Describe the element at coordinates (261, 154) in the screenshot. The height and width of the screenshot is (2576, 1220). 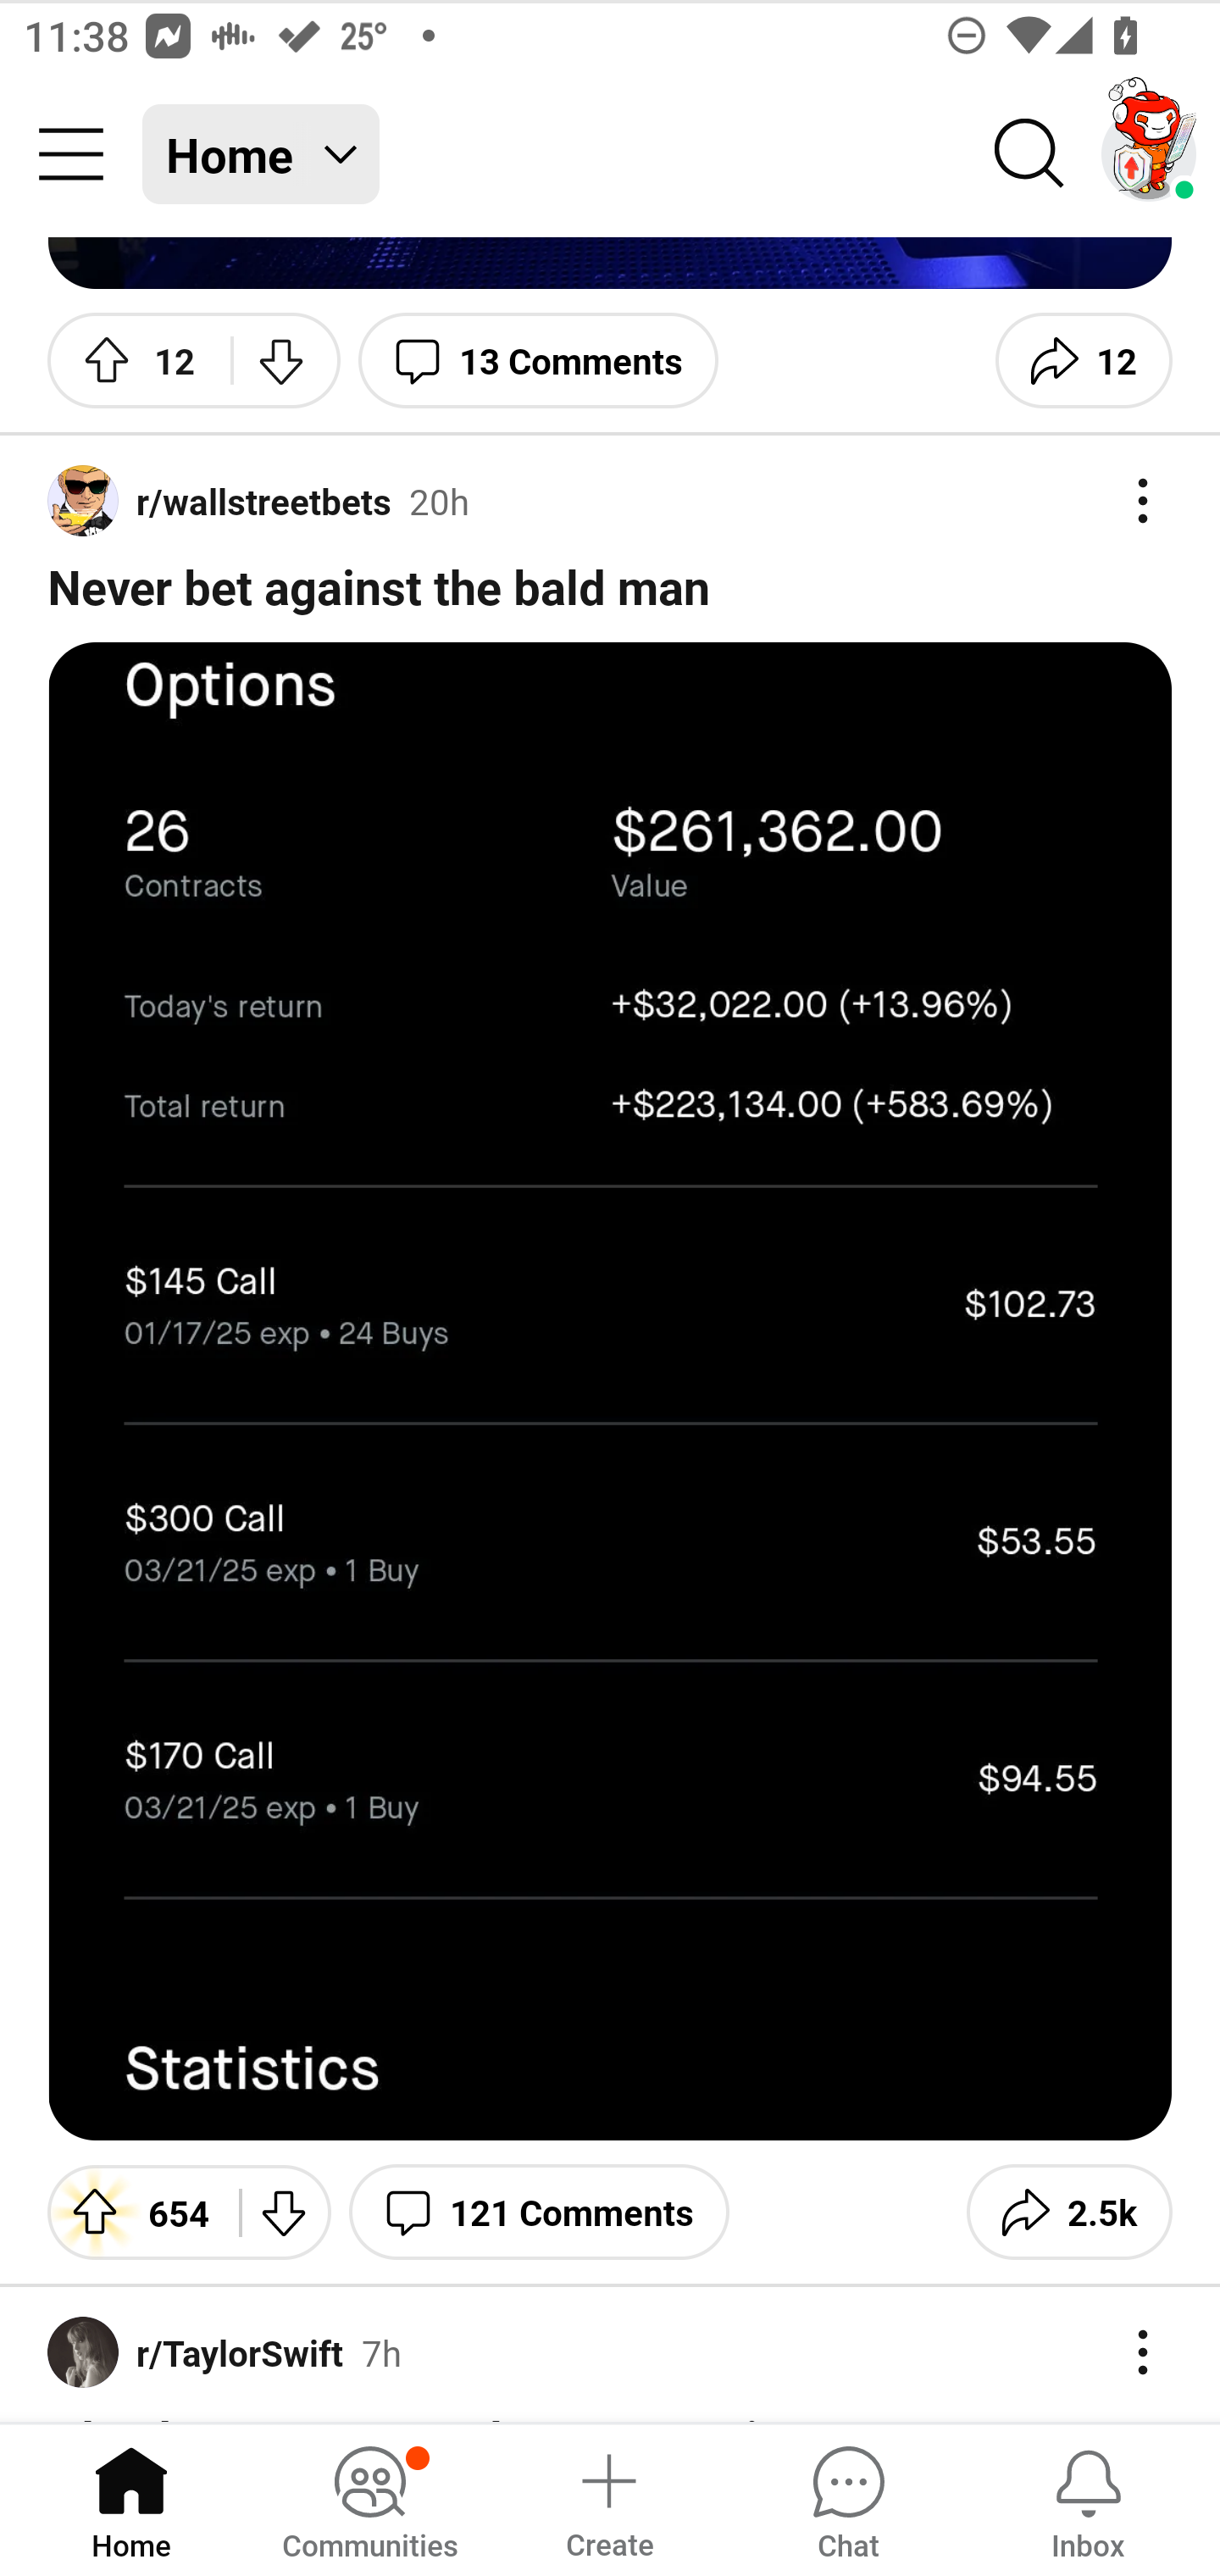
I see `Home Home feed` at that location.